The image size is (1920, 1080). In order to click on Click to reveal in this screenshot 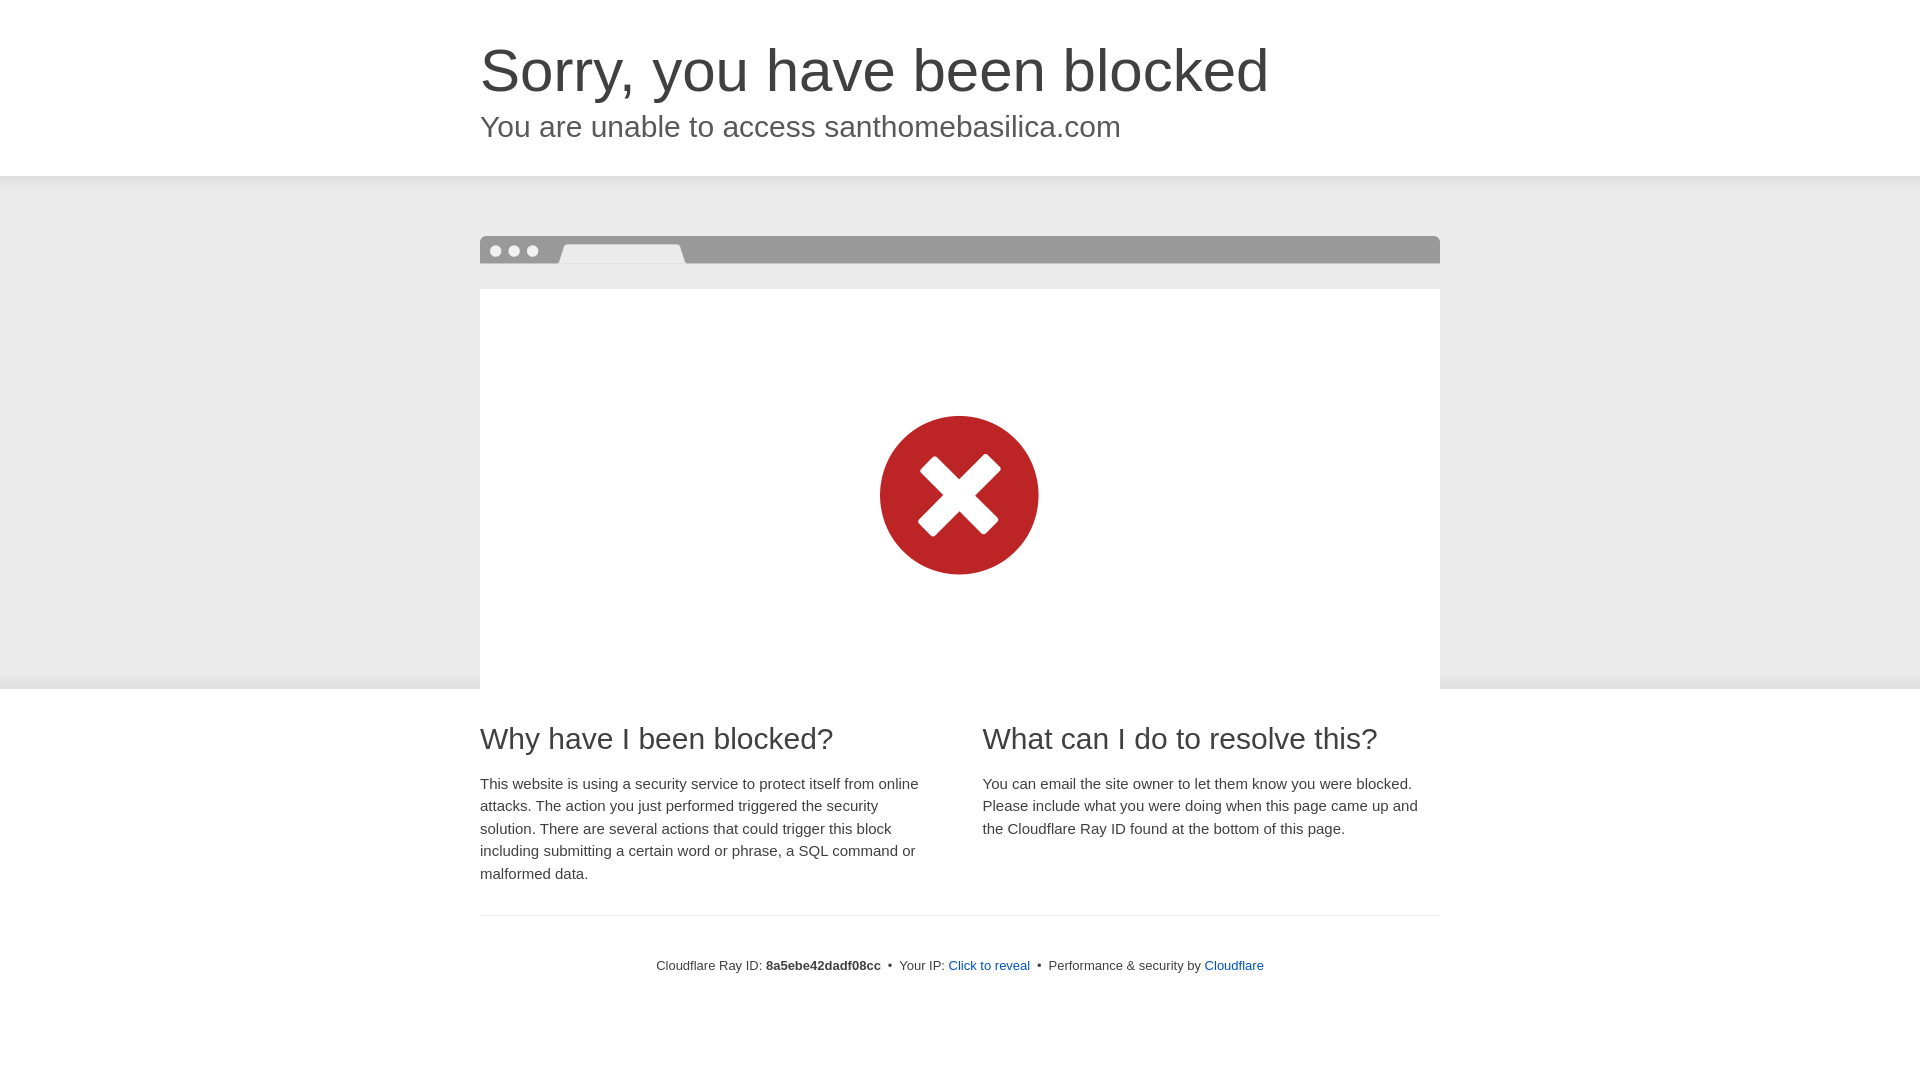, I will do `click(990, 966)`.